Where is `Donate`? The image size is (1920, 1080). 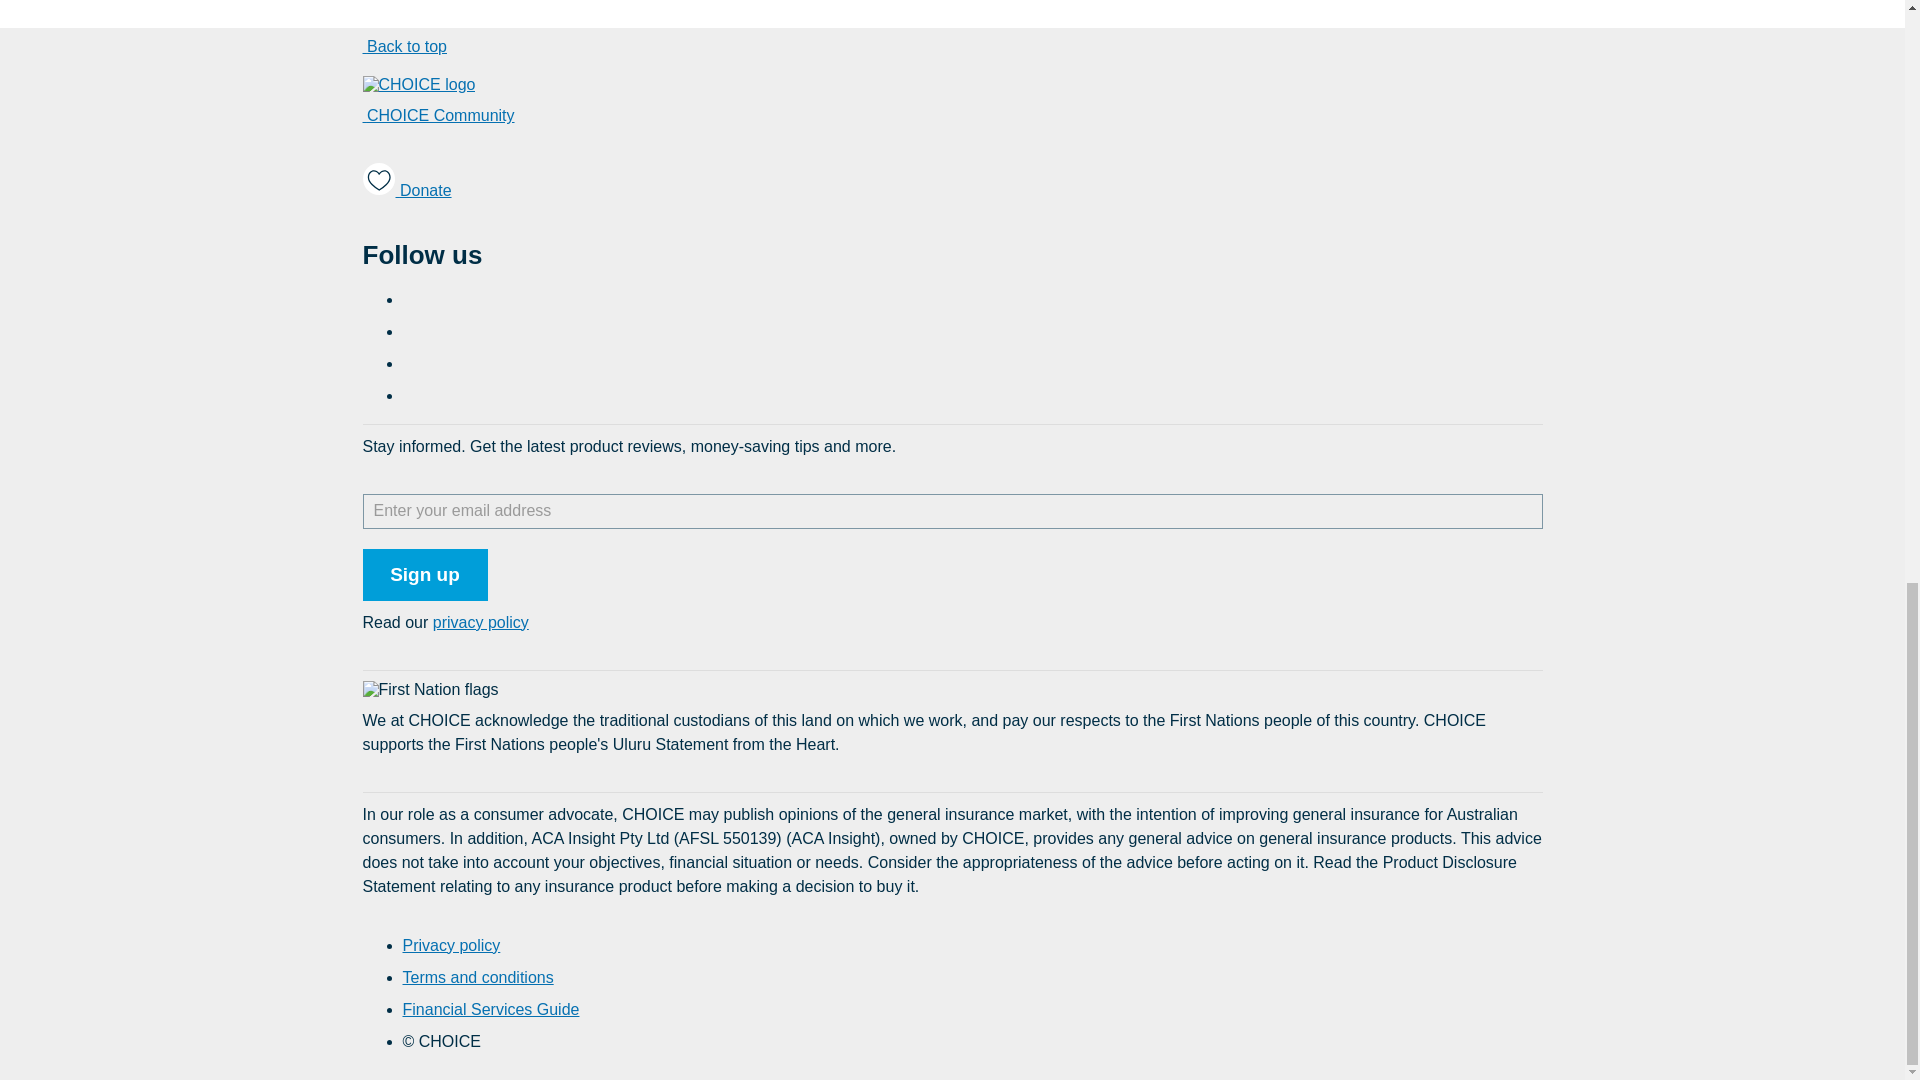 Donate is located at coordinates (406, 183).